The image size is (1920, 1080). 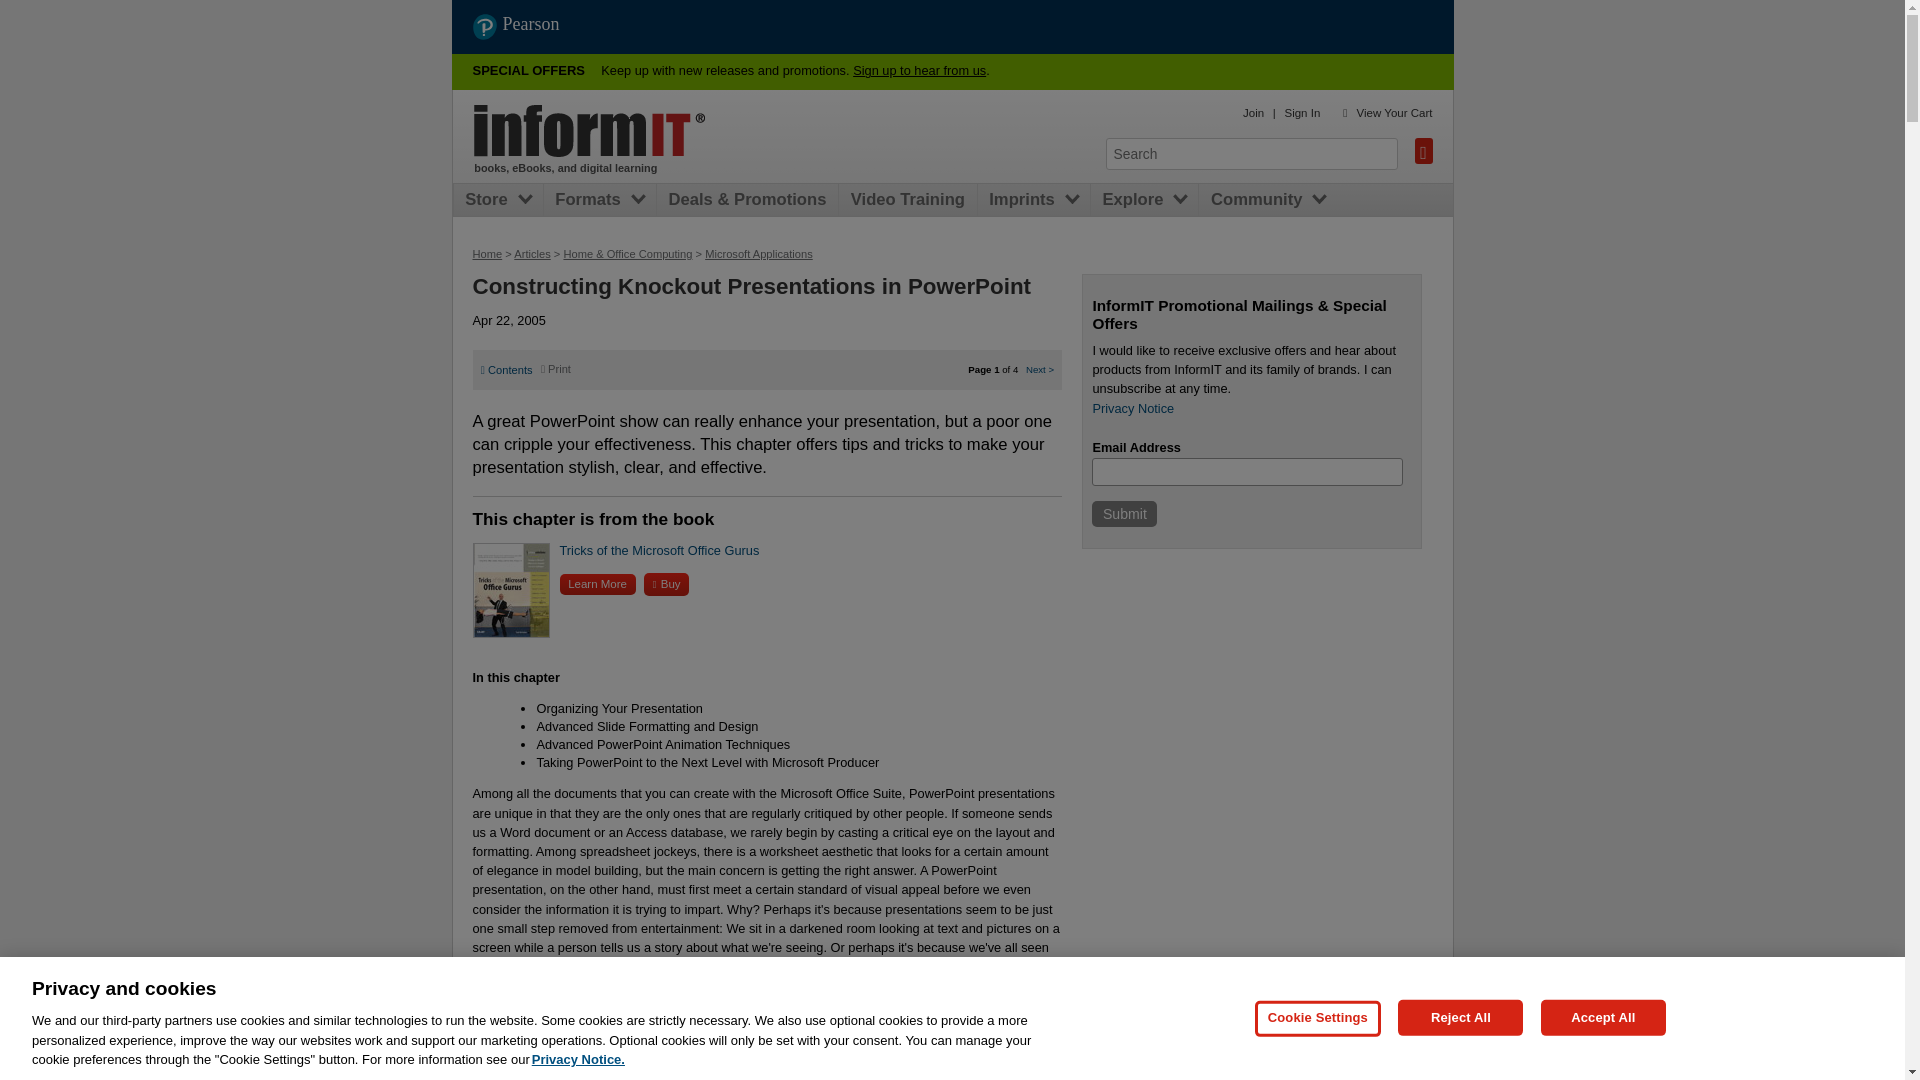 I want to click on Submit, so click(x=1124, y=514).